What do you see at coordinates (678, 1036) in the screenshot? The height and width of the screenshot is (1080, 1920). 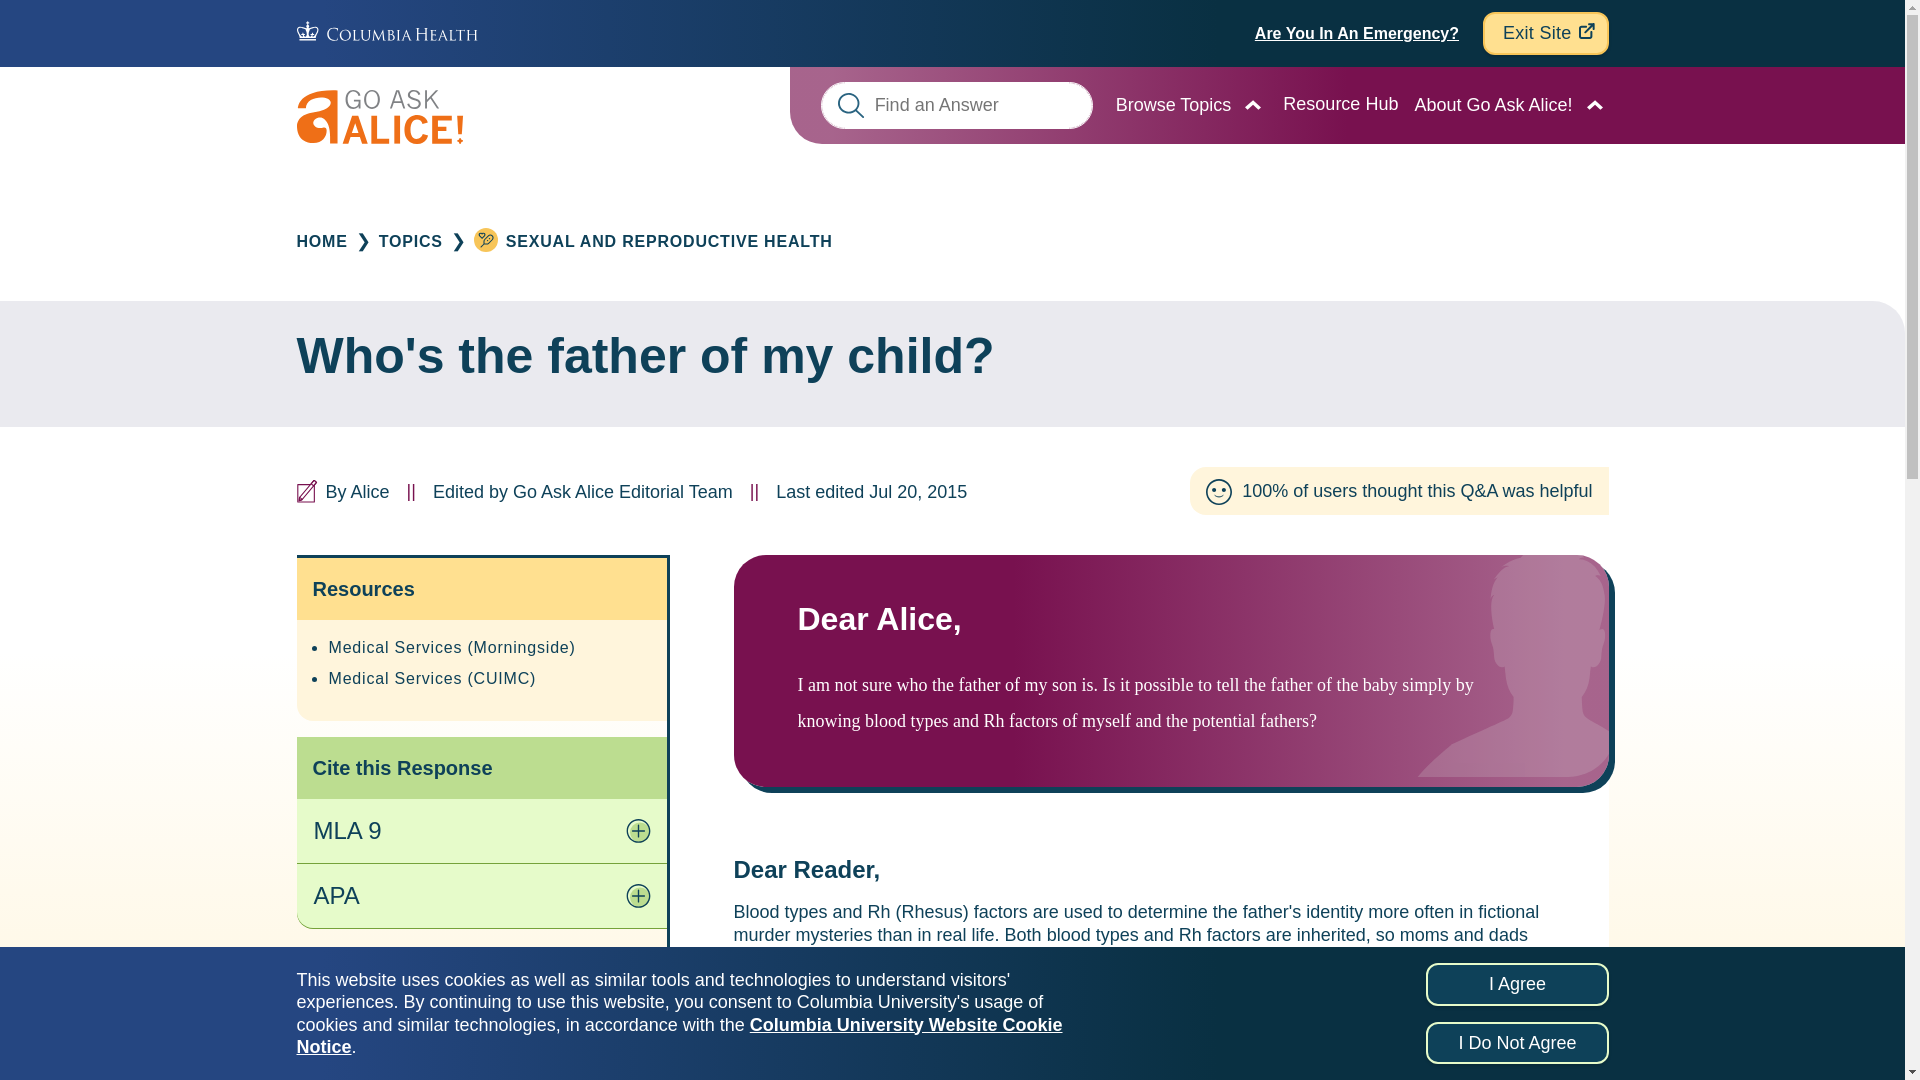 I see `Columbia University Website Cookie Notice` at bounding box center [678, 1036].